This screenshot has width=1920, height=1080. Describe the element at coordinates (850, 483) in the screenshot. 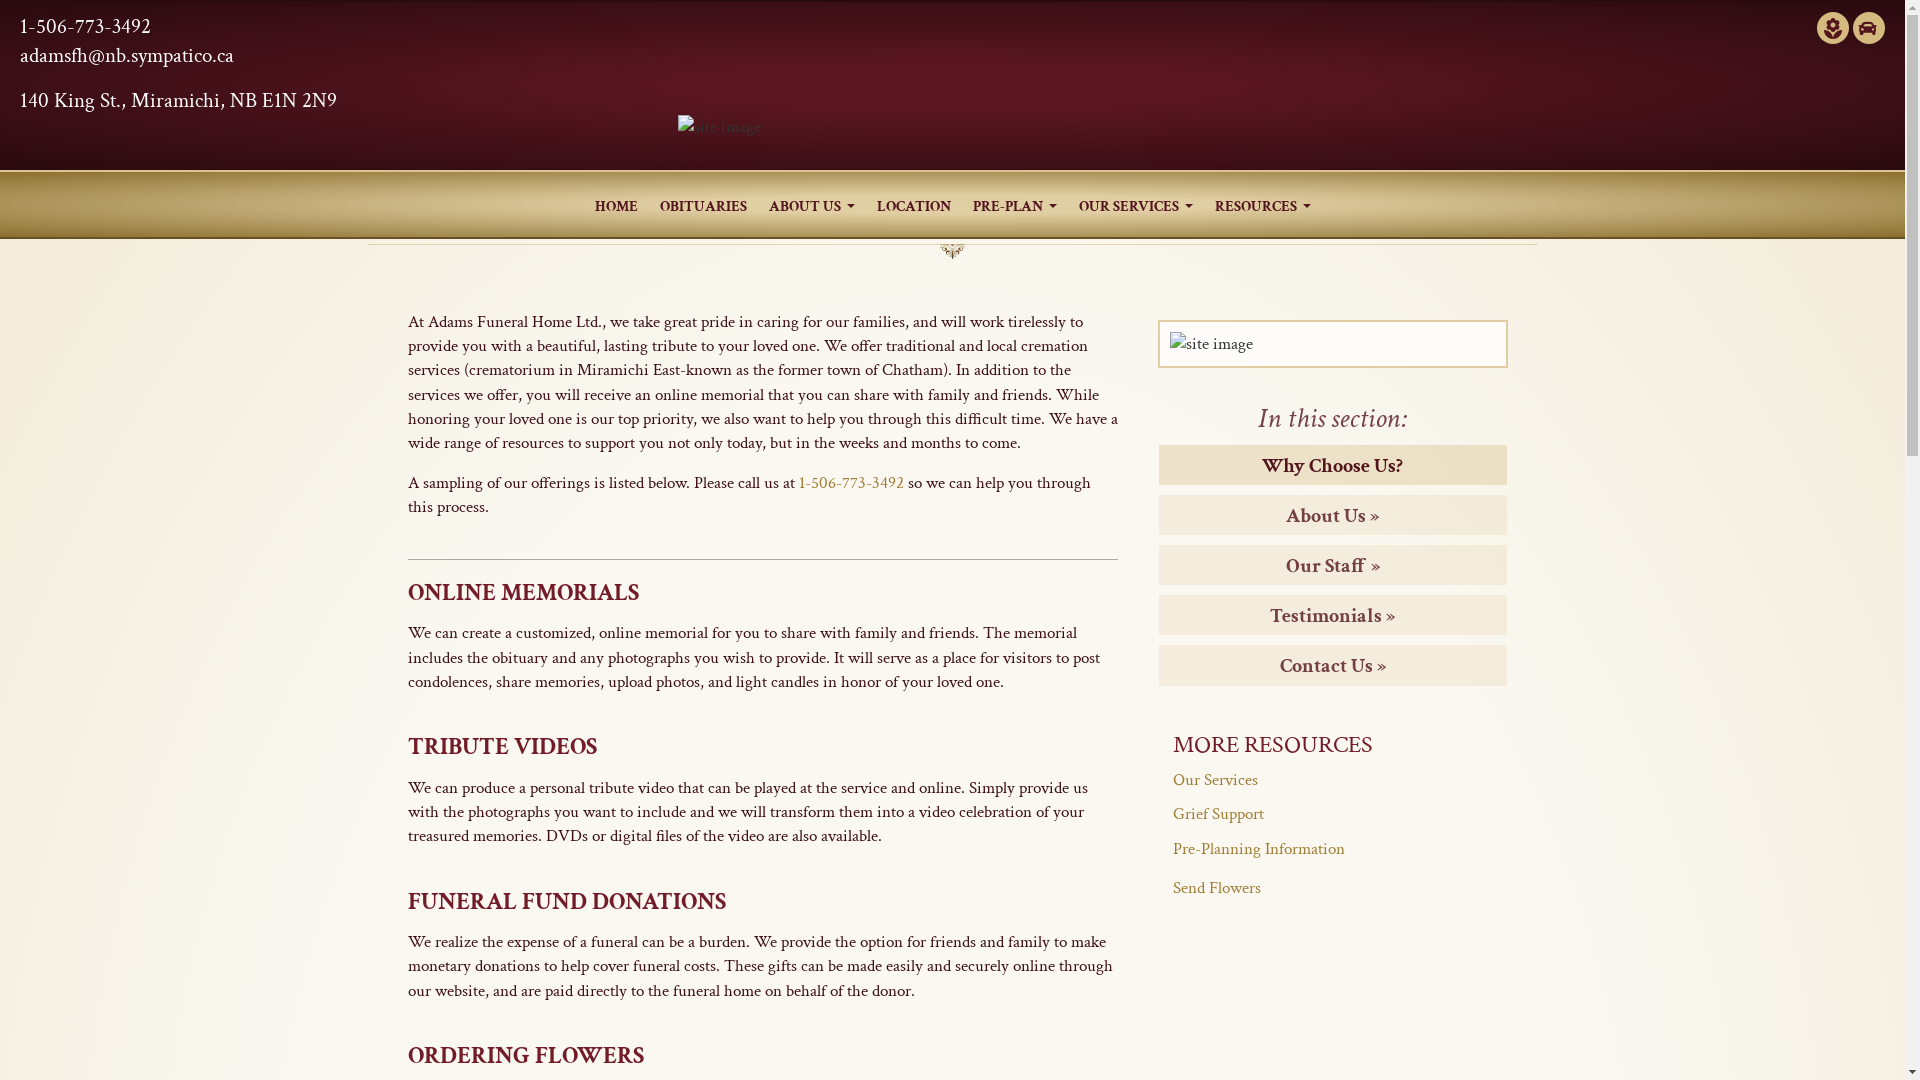

I see `1-506-773-3492` at that location.